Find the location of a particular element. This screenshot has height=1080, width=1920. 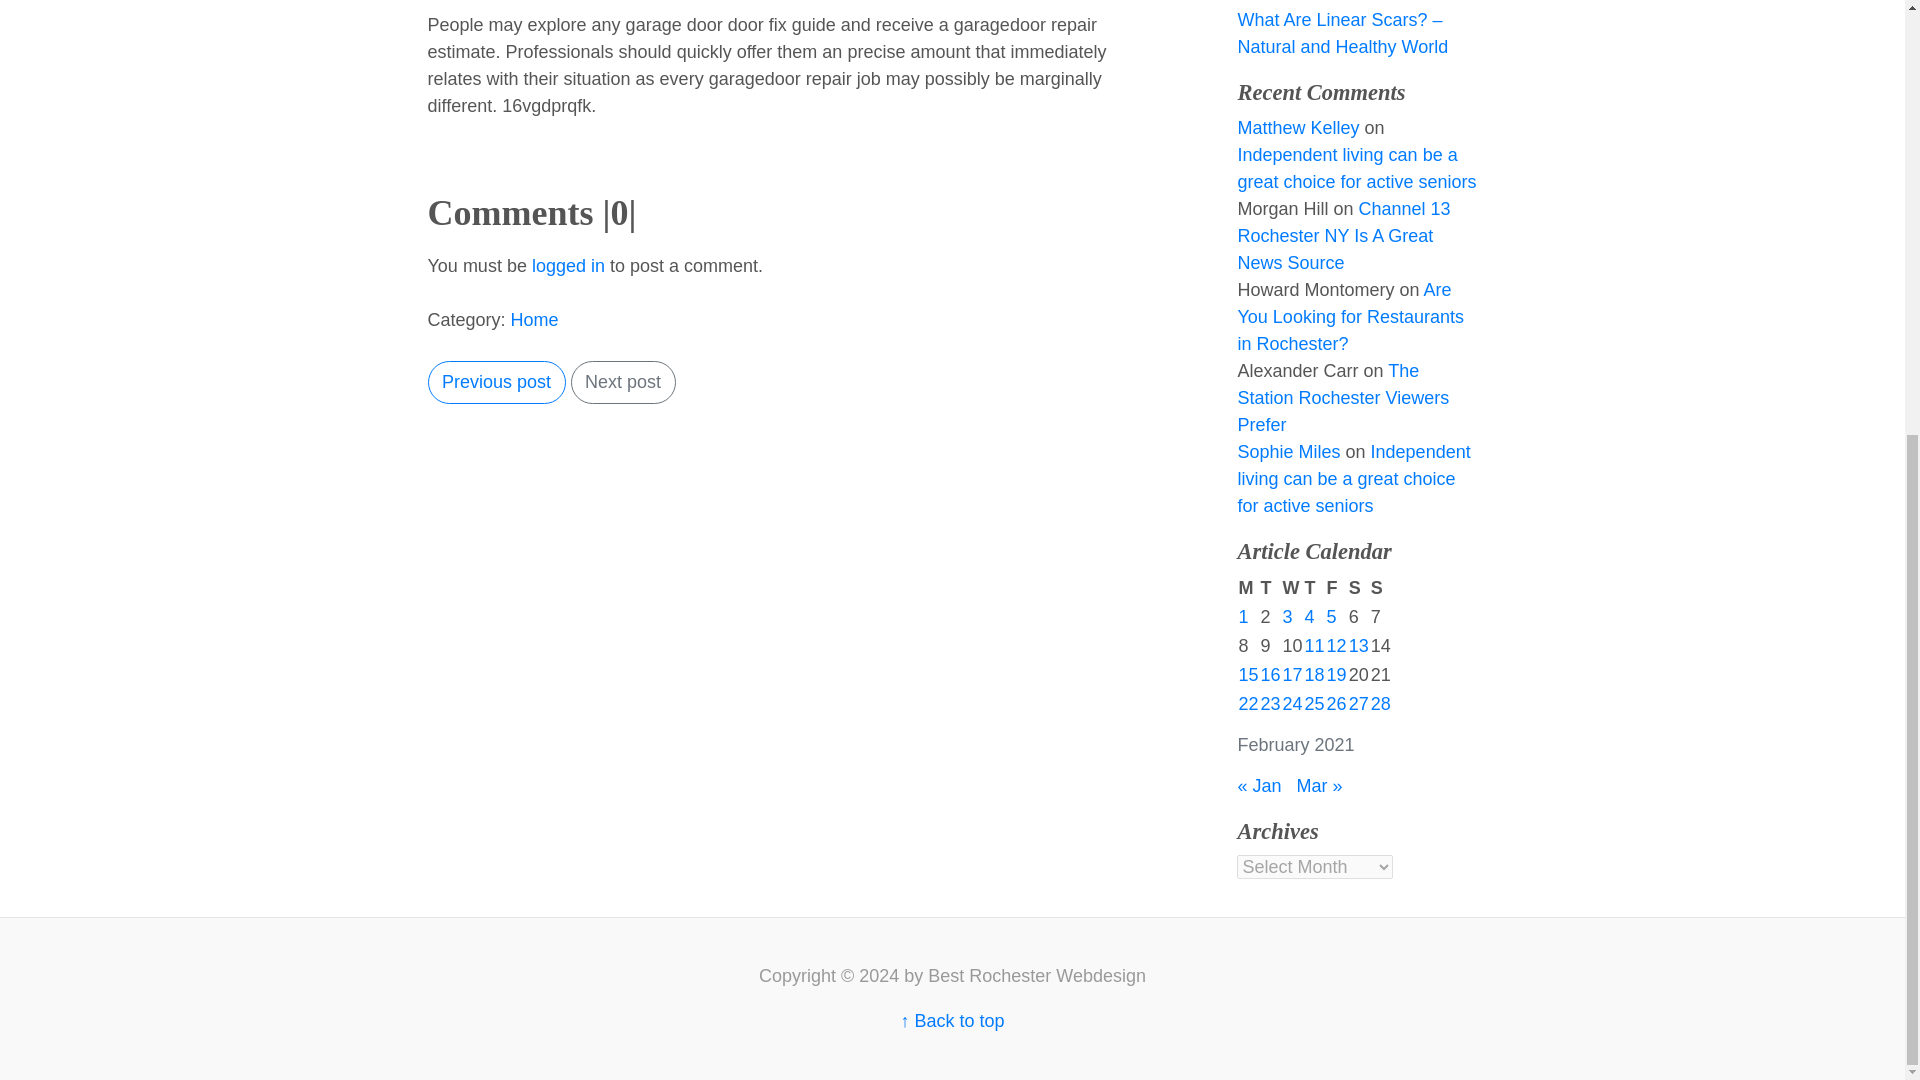

Channel 13 Rochester NY Is A Great News Source is located at coordinates (1342, 236).